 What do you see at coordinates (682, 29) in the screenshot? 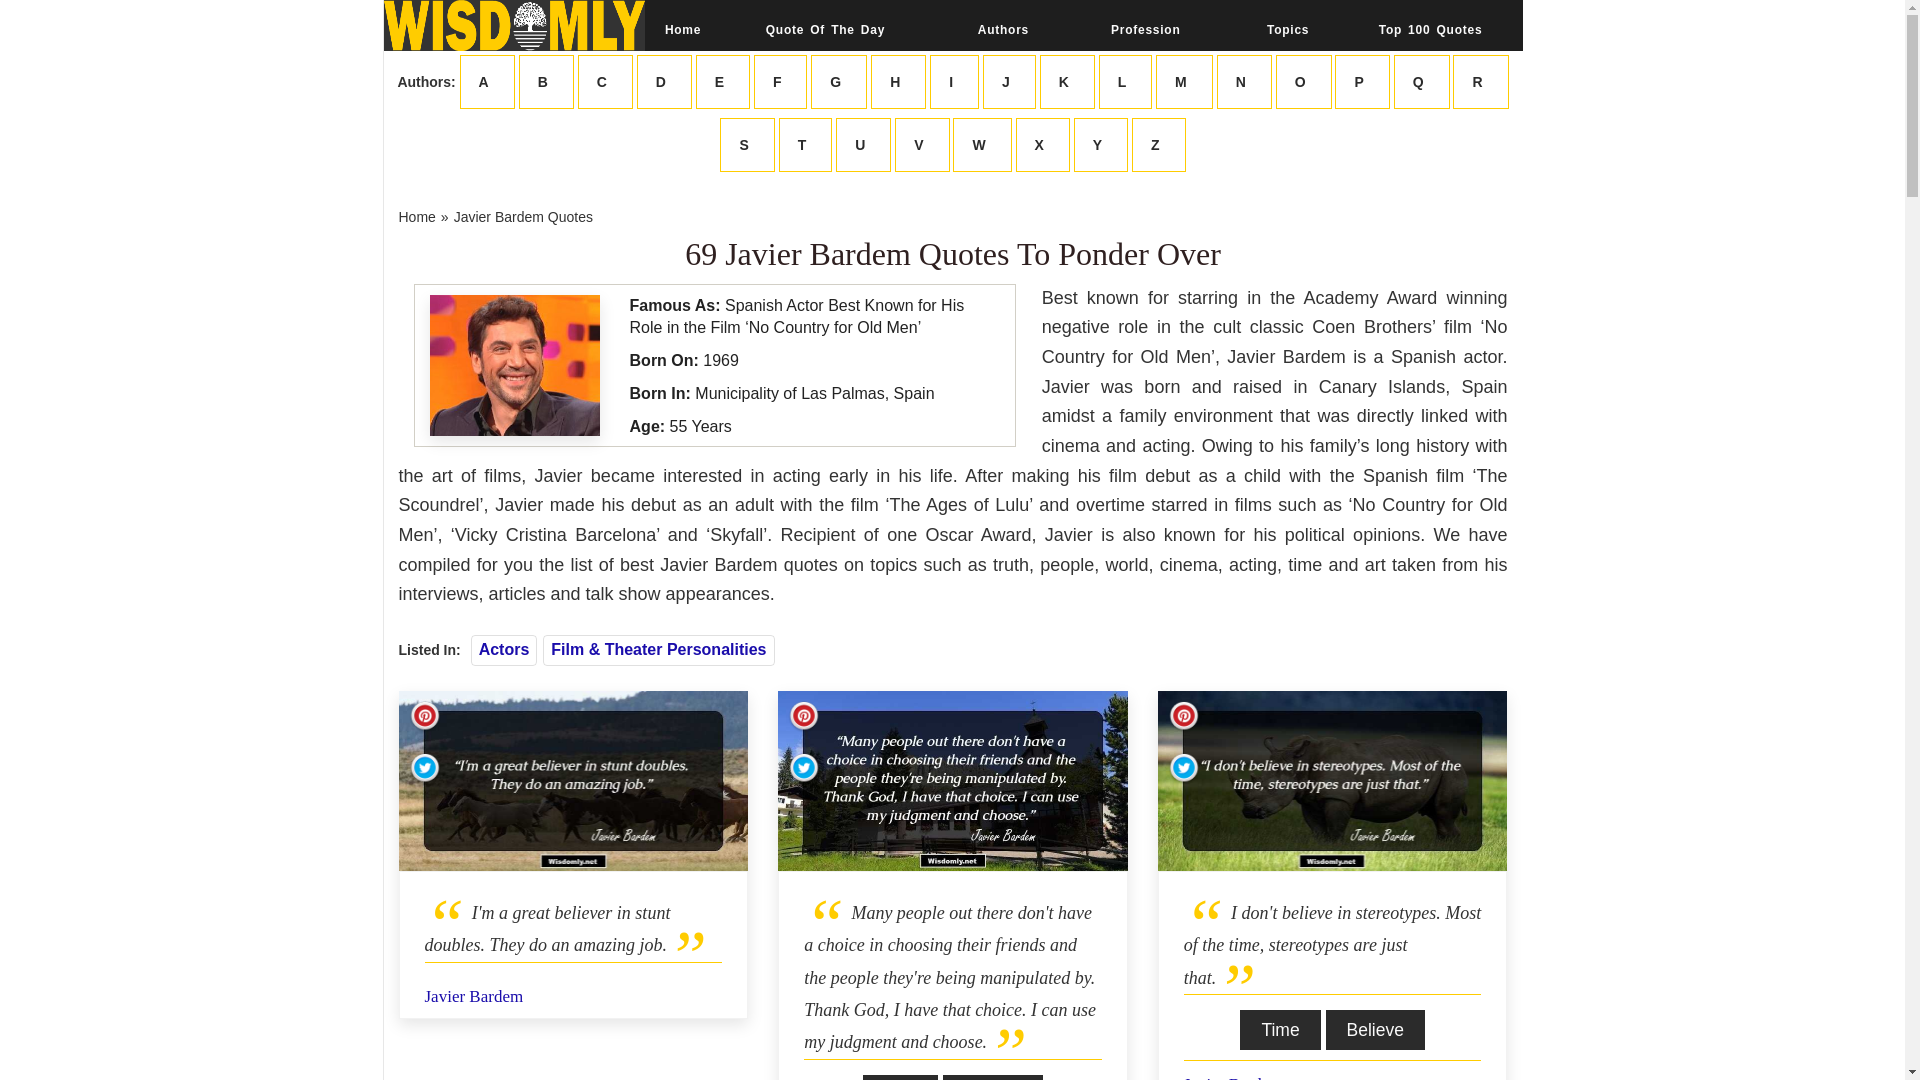
I see `Home` at bounding box center [682, 29].